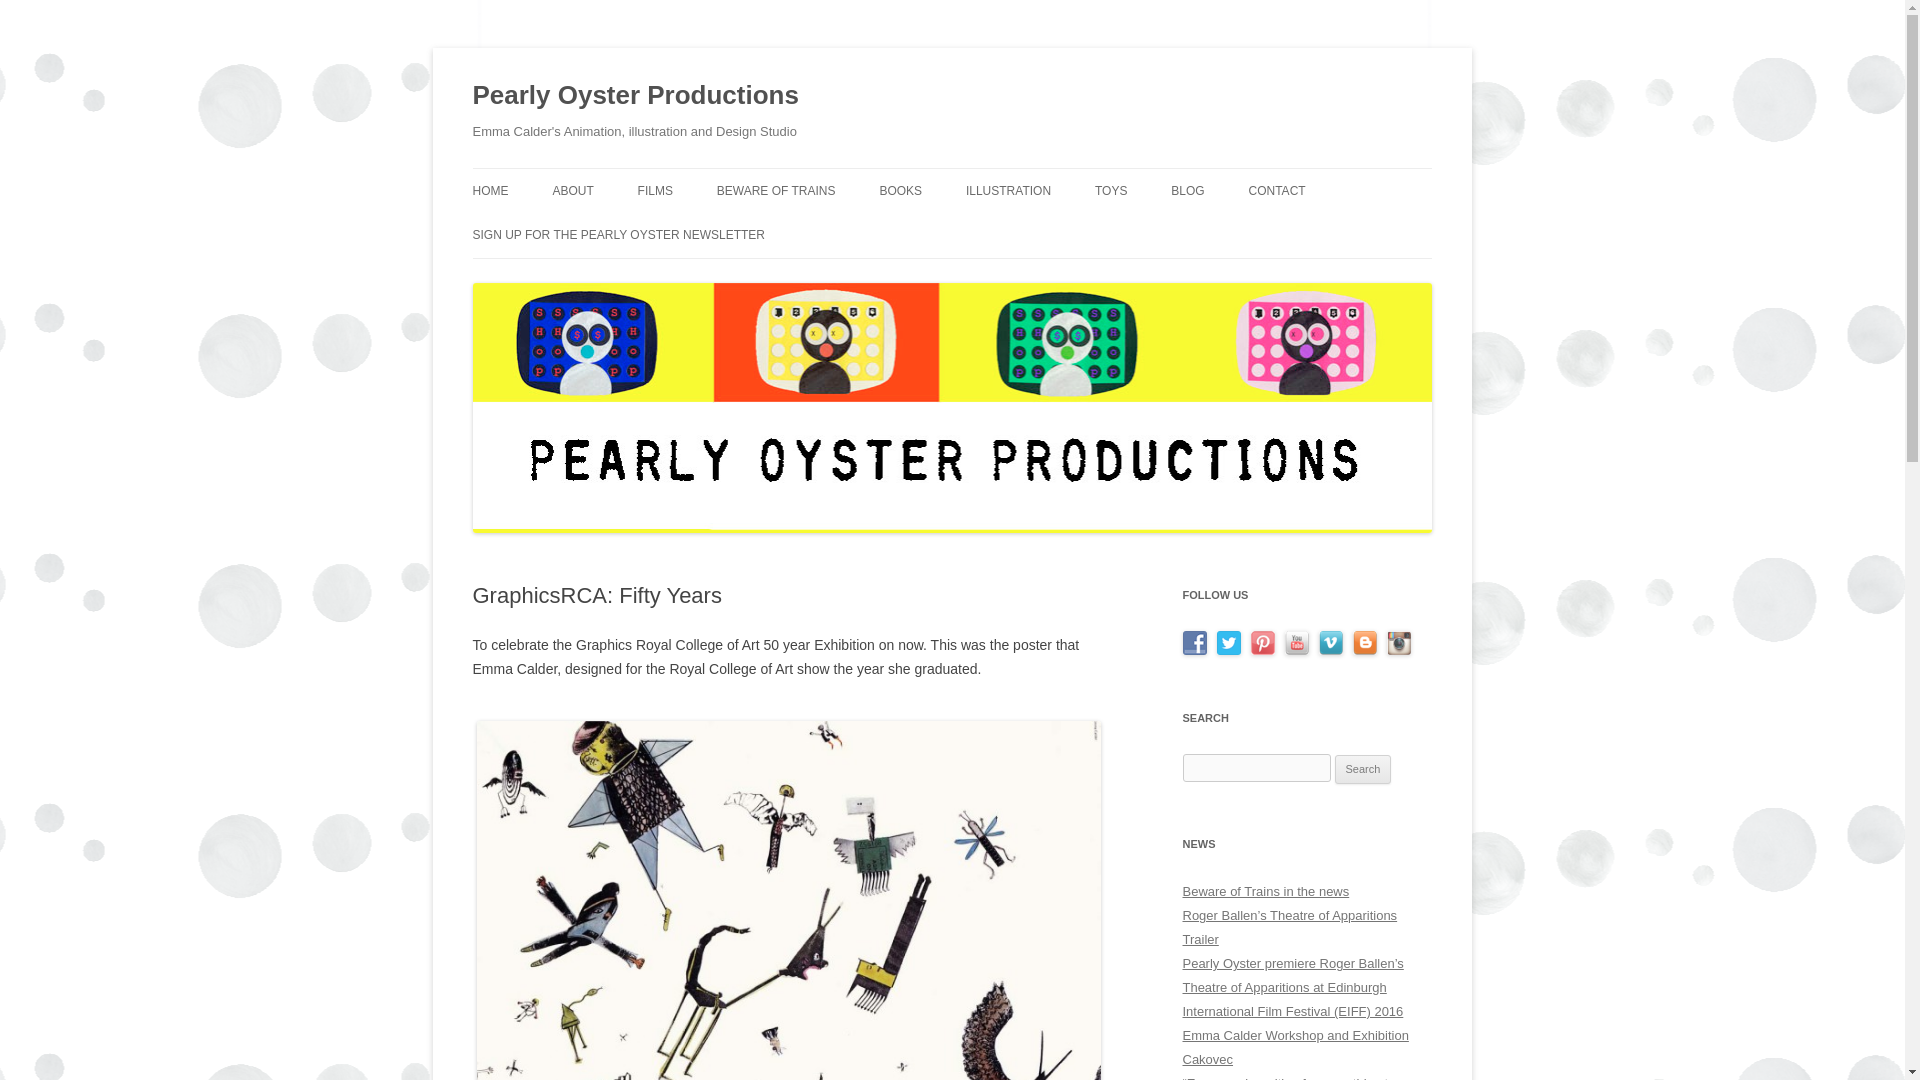 The image size is (1920, 1080). What do you see at coordinates (776, 190) in the screenshot?
I see `BEWARE OF TRAINS` at bounding box center [776, 190].